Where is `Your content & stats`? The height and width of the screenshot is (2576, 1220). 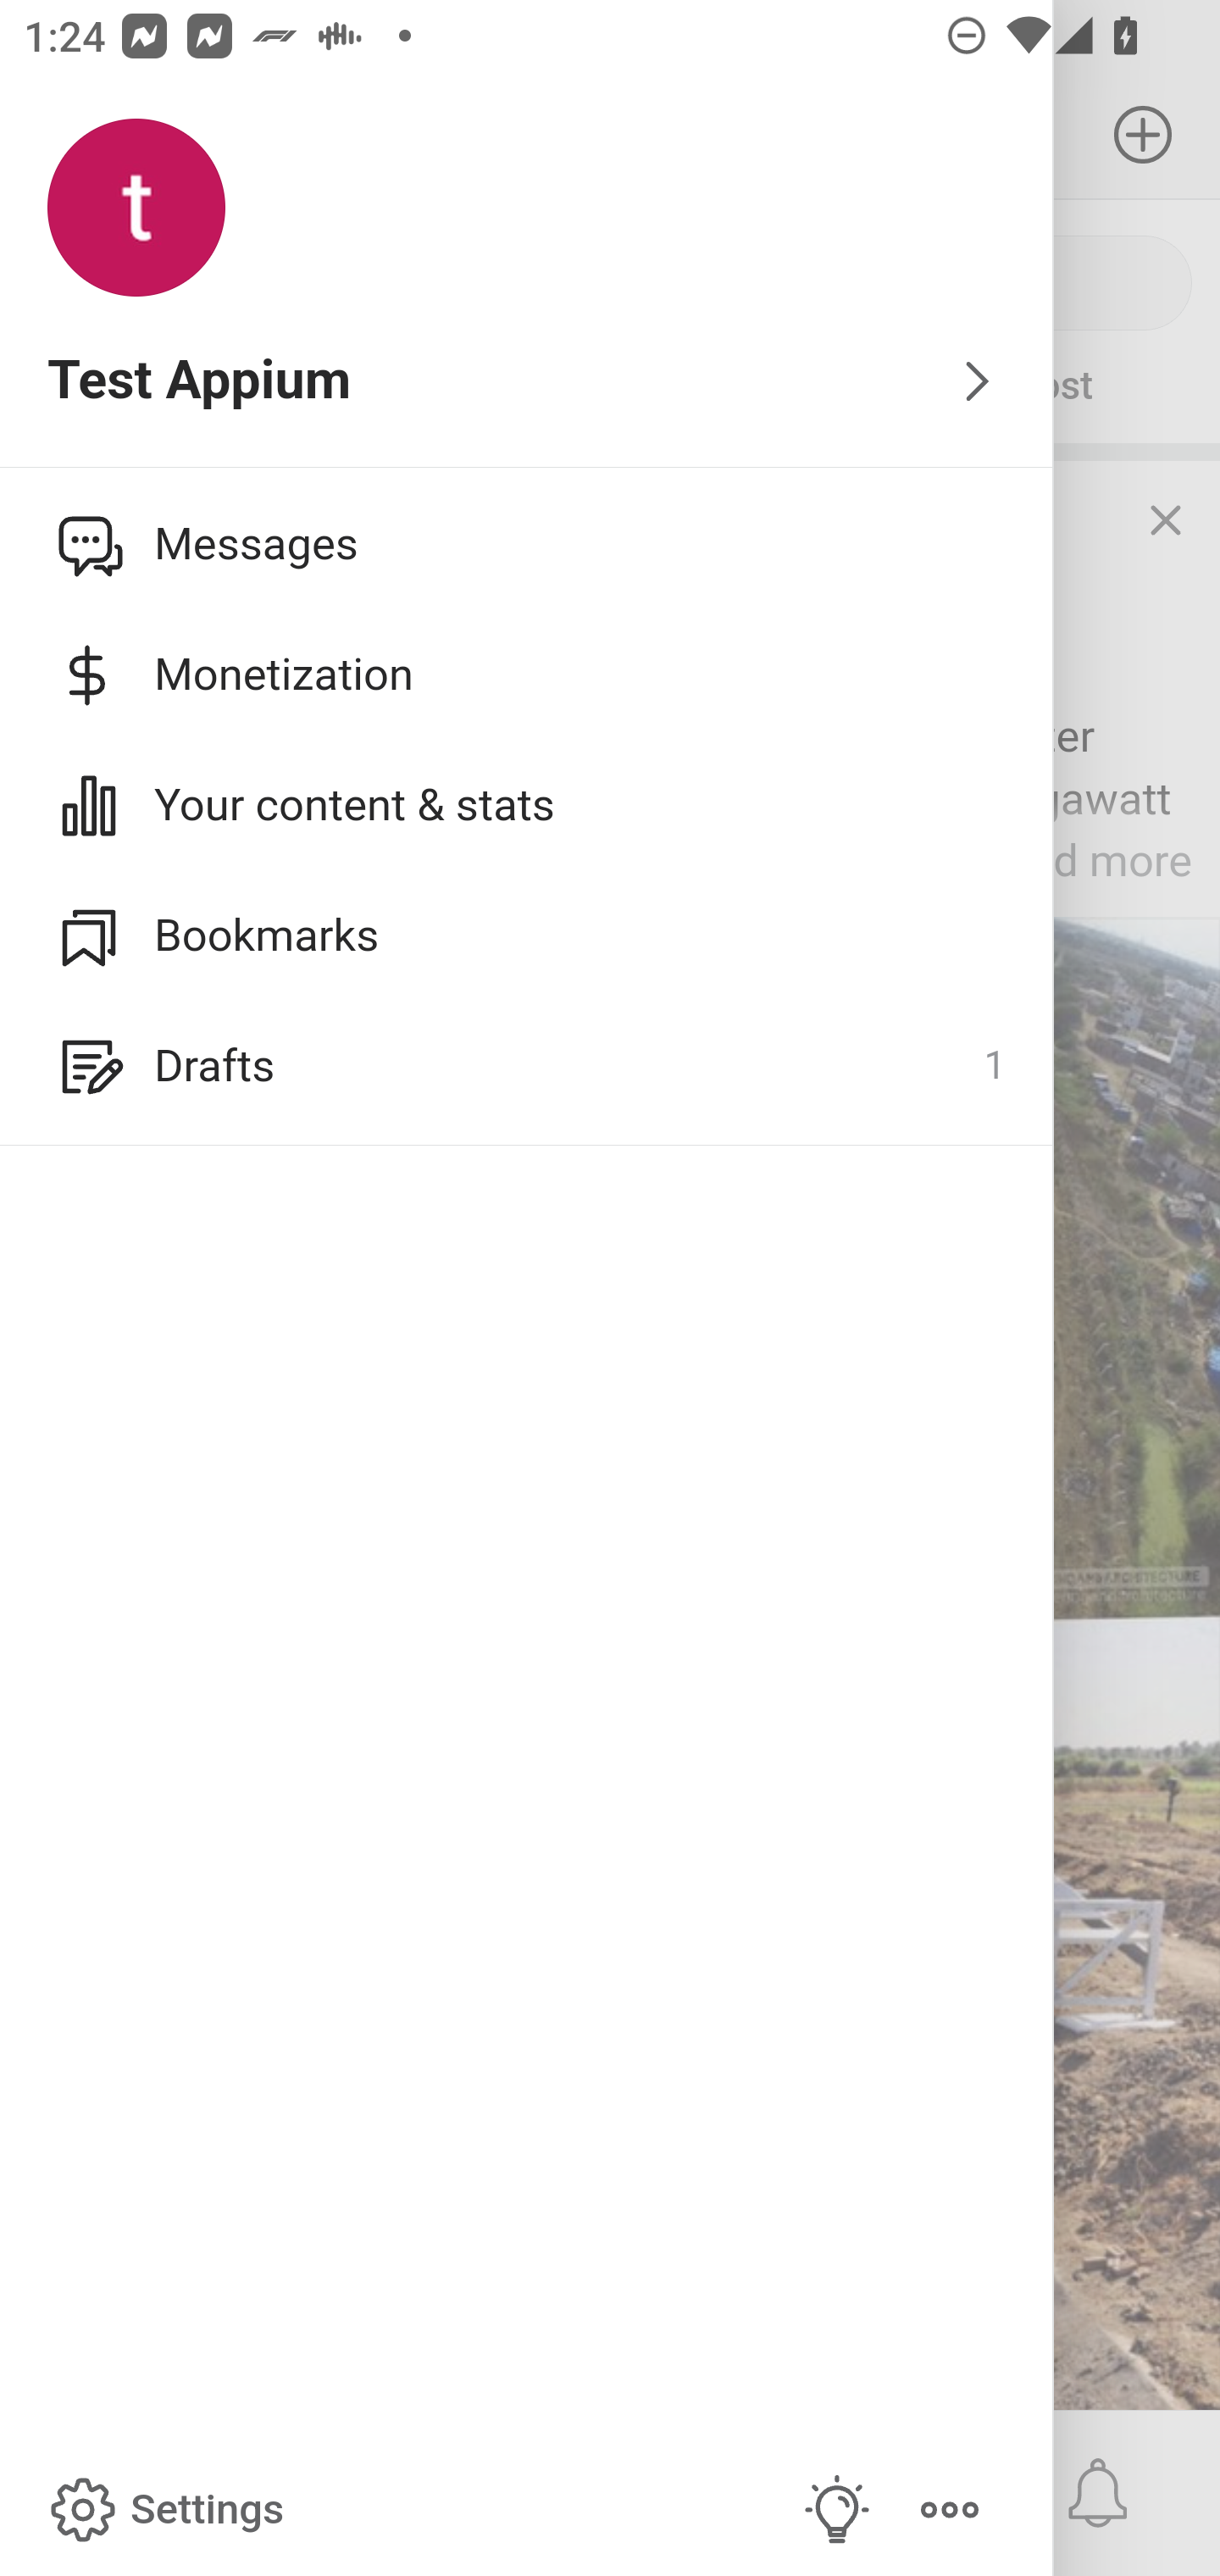 Your content & stats is located at coordinates (527, 805).